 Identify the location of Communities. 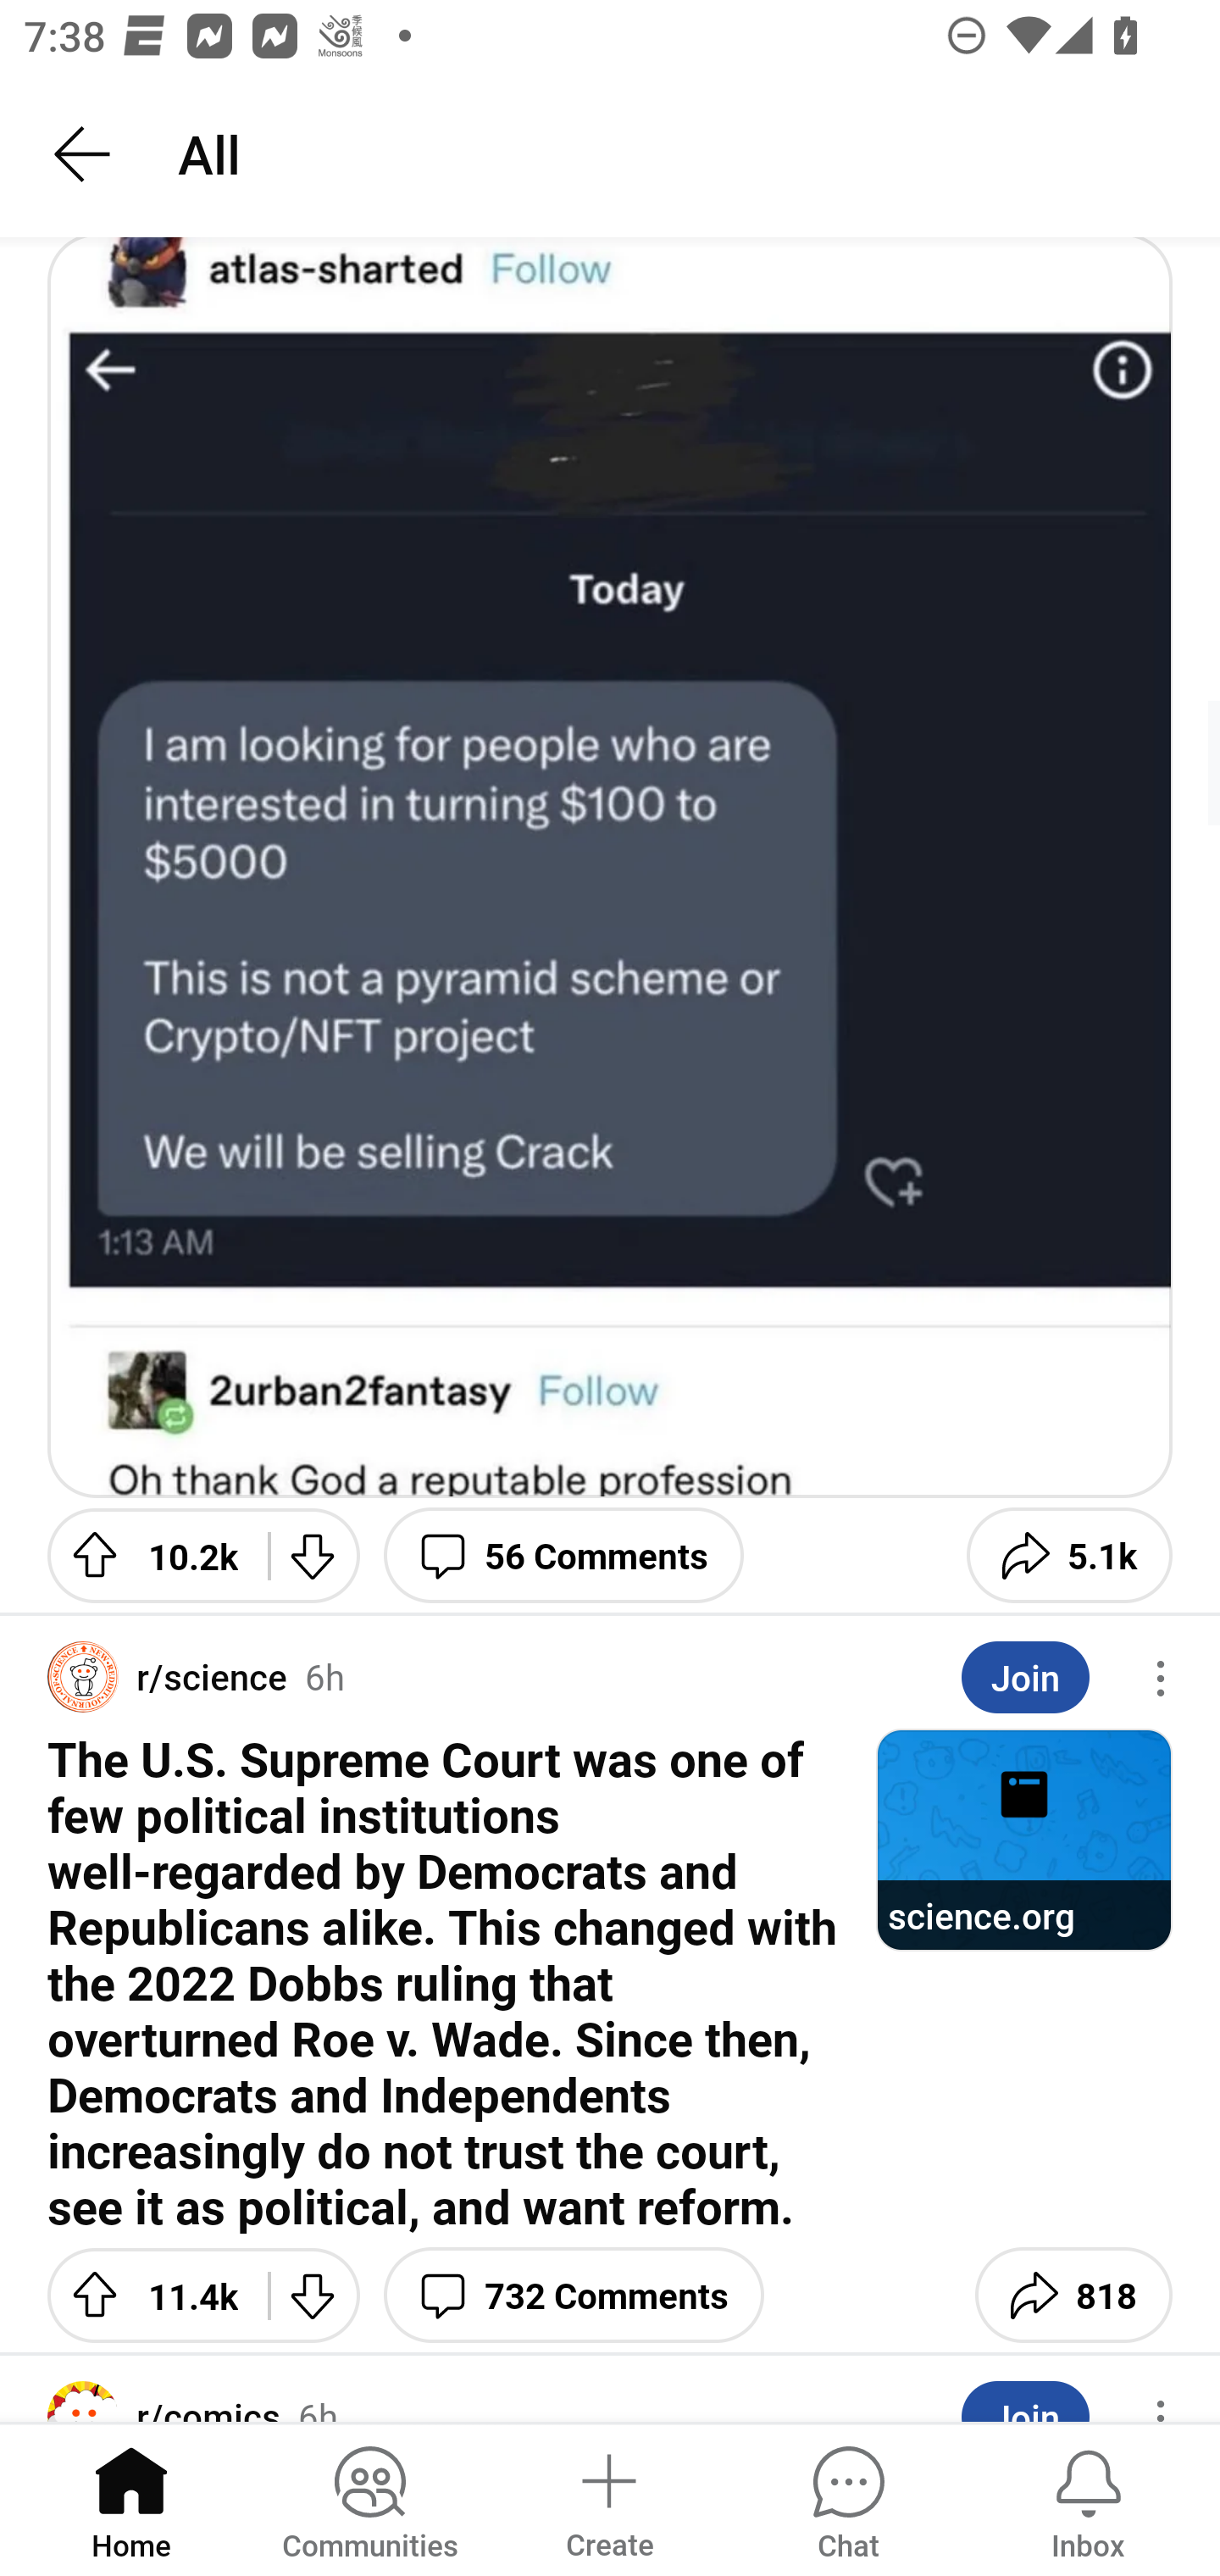
(369, 2498).